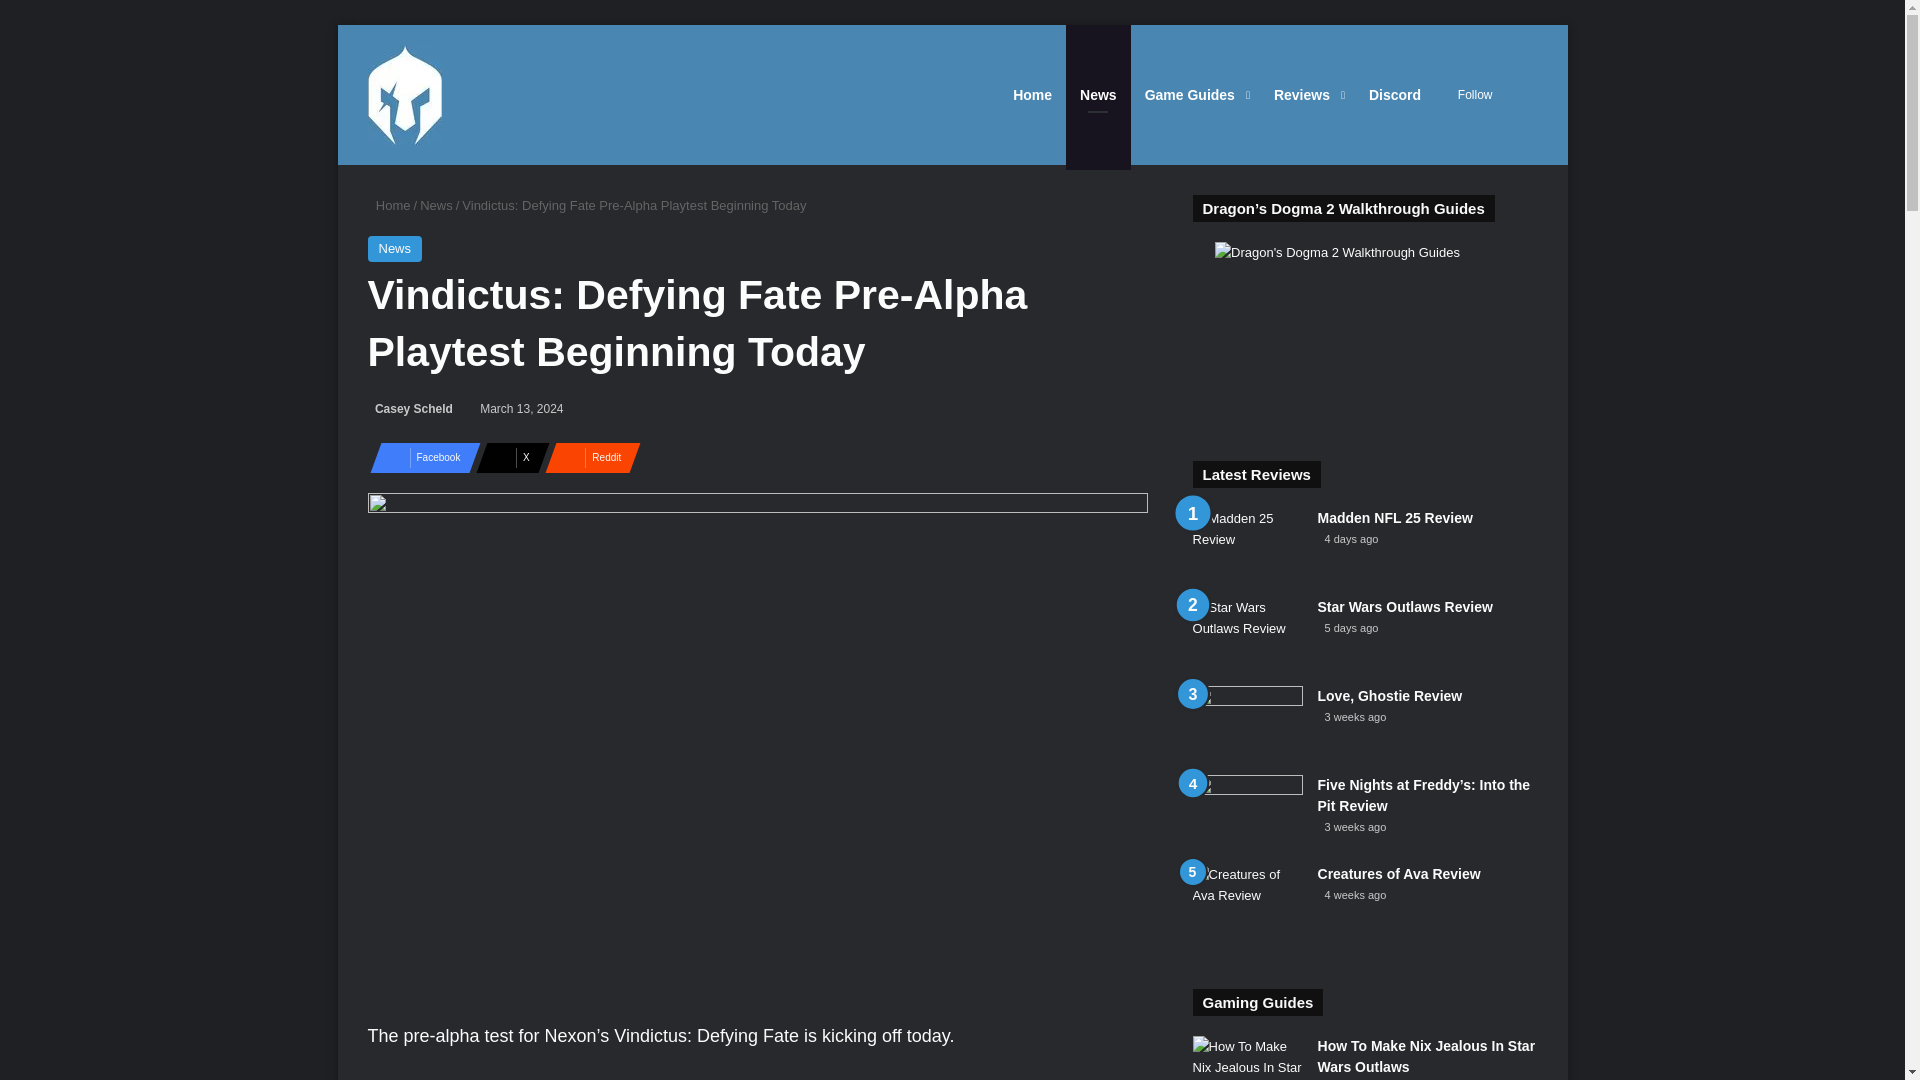  What do you see at coordinates (395, 249) in the screenshot?
I see `News` at bounding box center [395, 249].